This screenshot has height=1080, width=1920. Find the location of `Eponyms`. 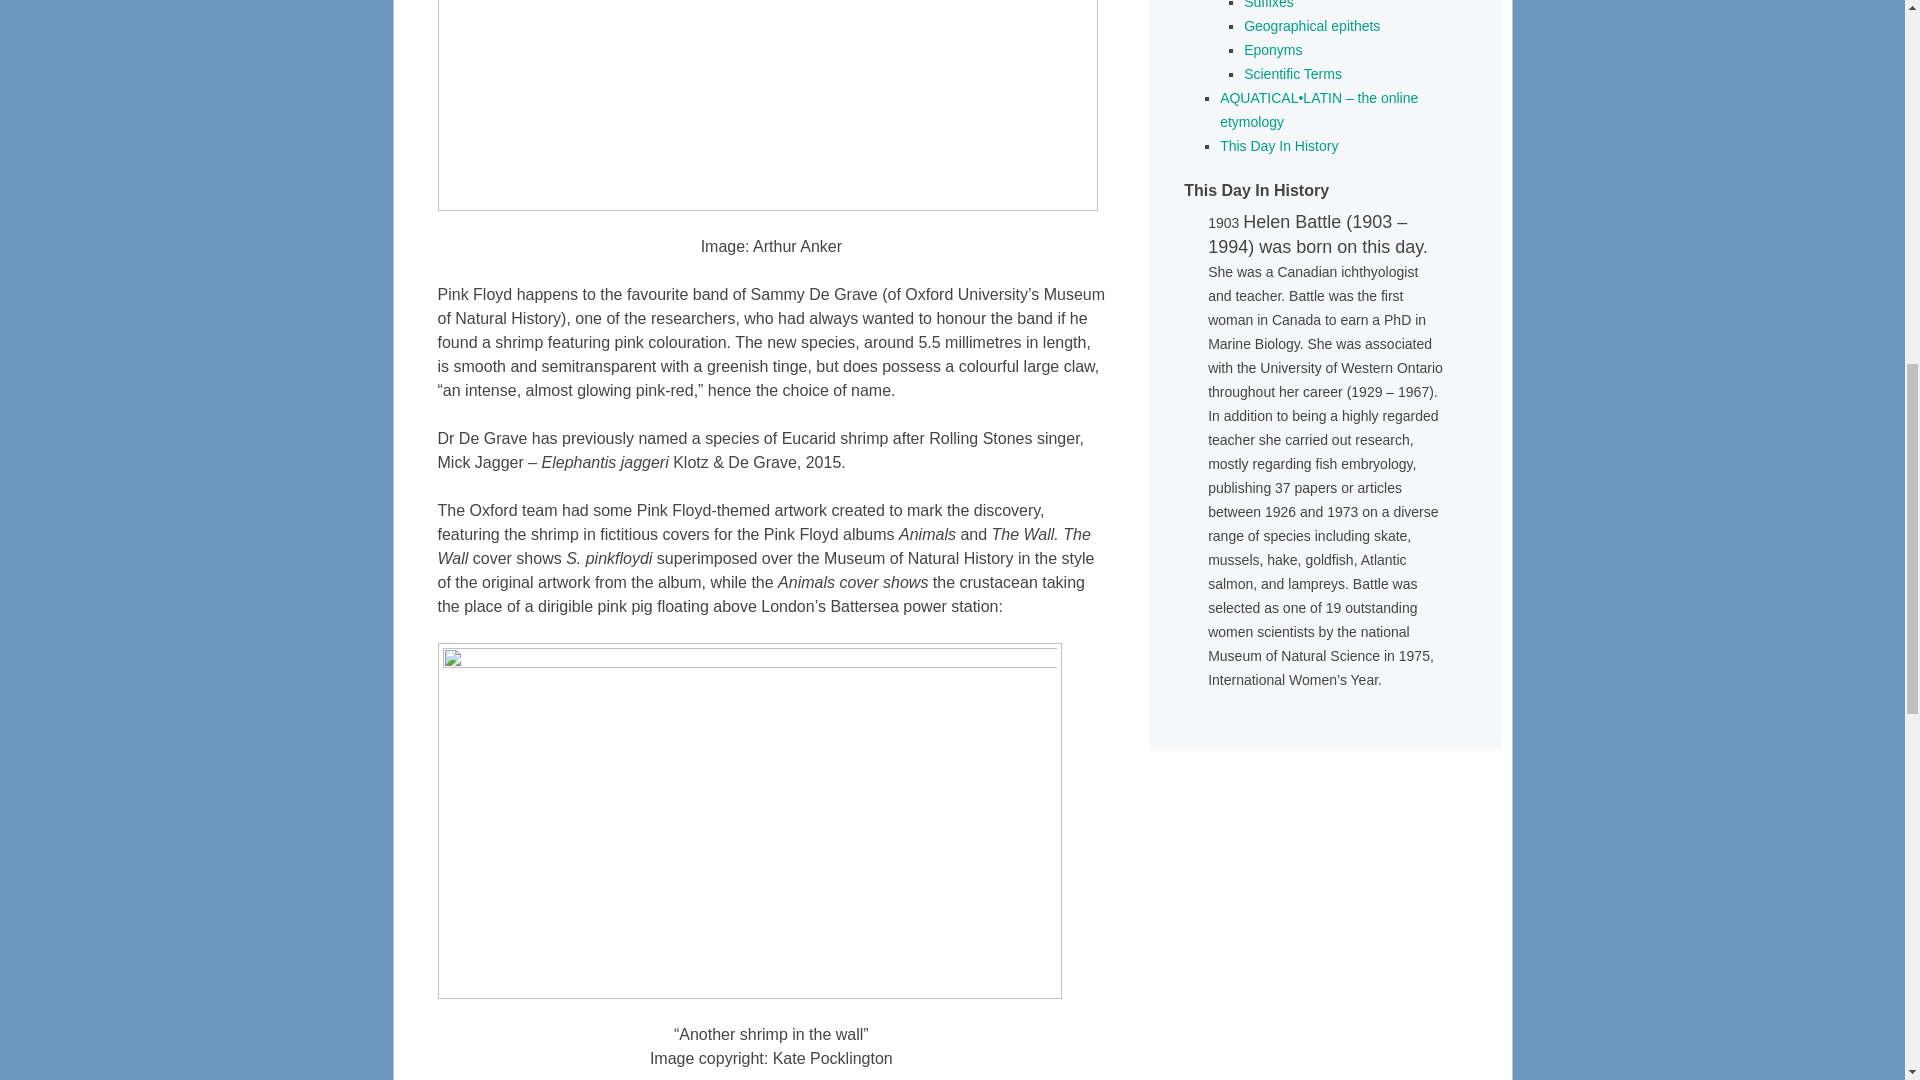

Eponyms is located at coordinates (1272, 50).